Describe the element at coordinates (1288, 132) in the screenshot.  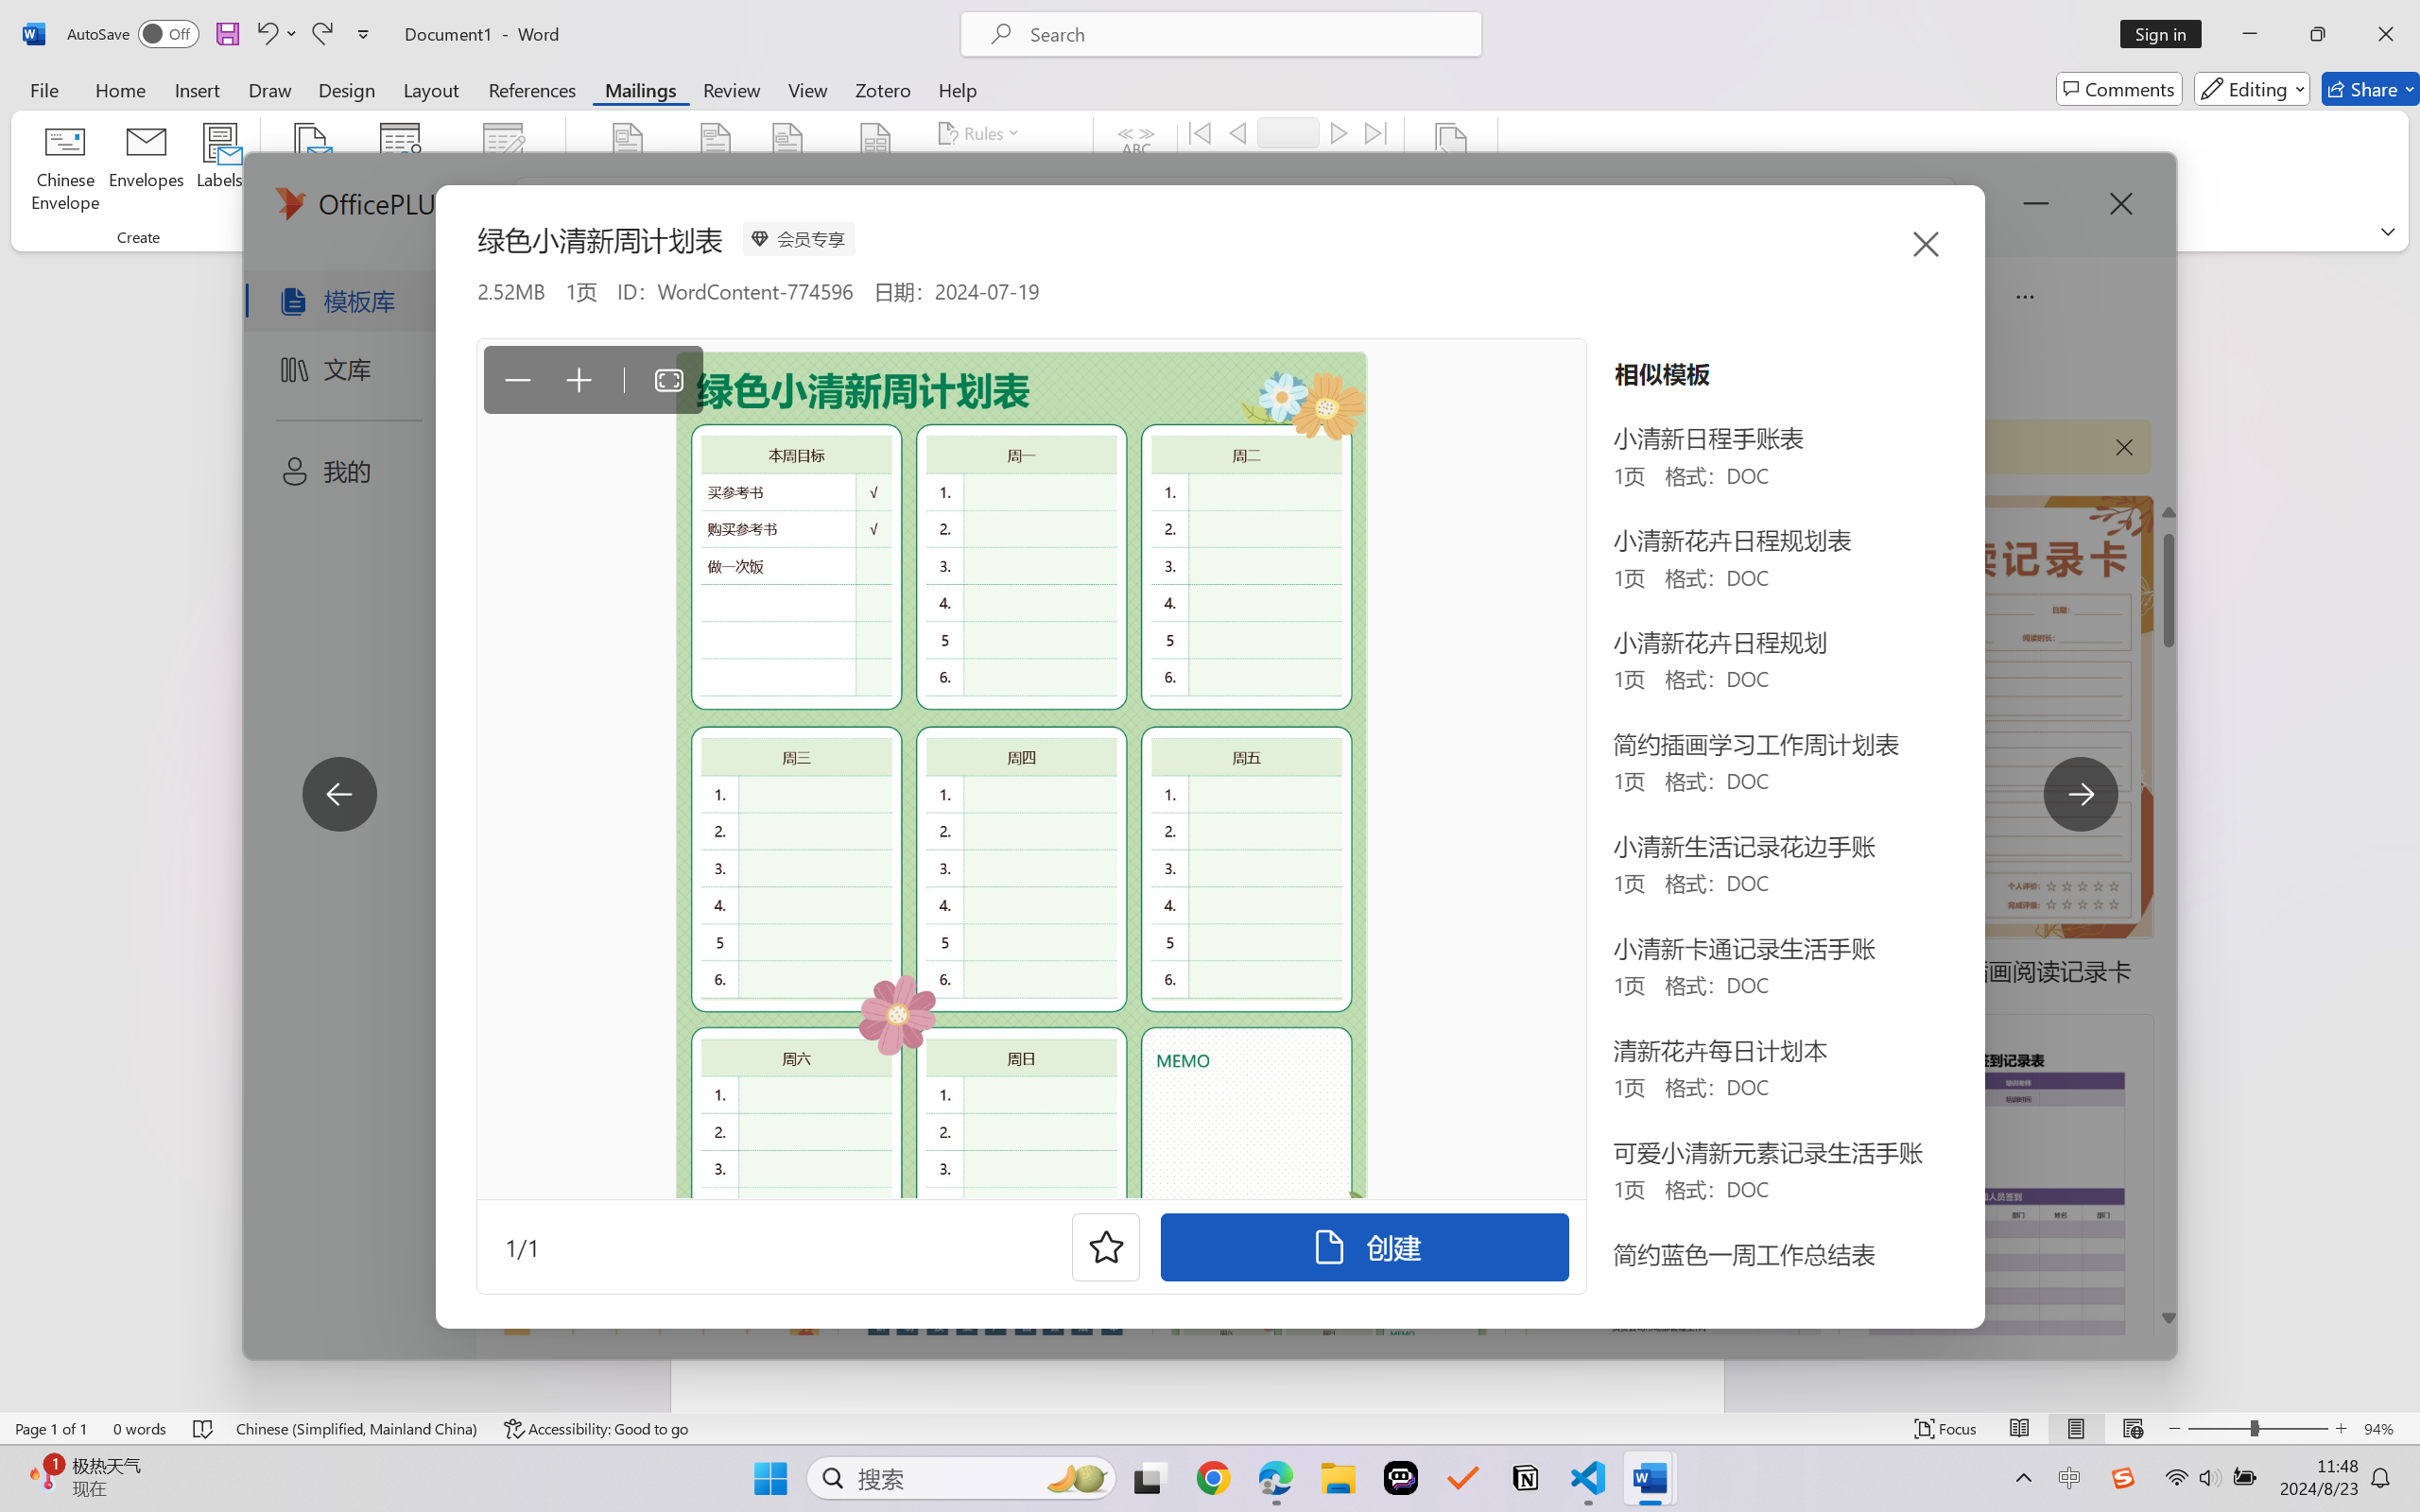
I see `Record` at that location.